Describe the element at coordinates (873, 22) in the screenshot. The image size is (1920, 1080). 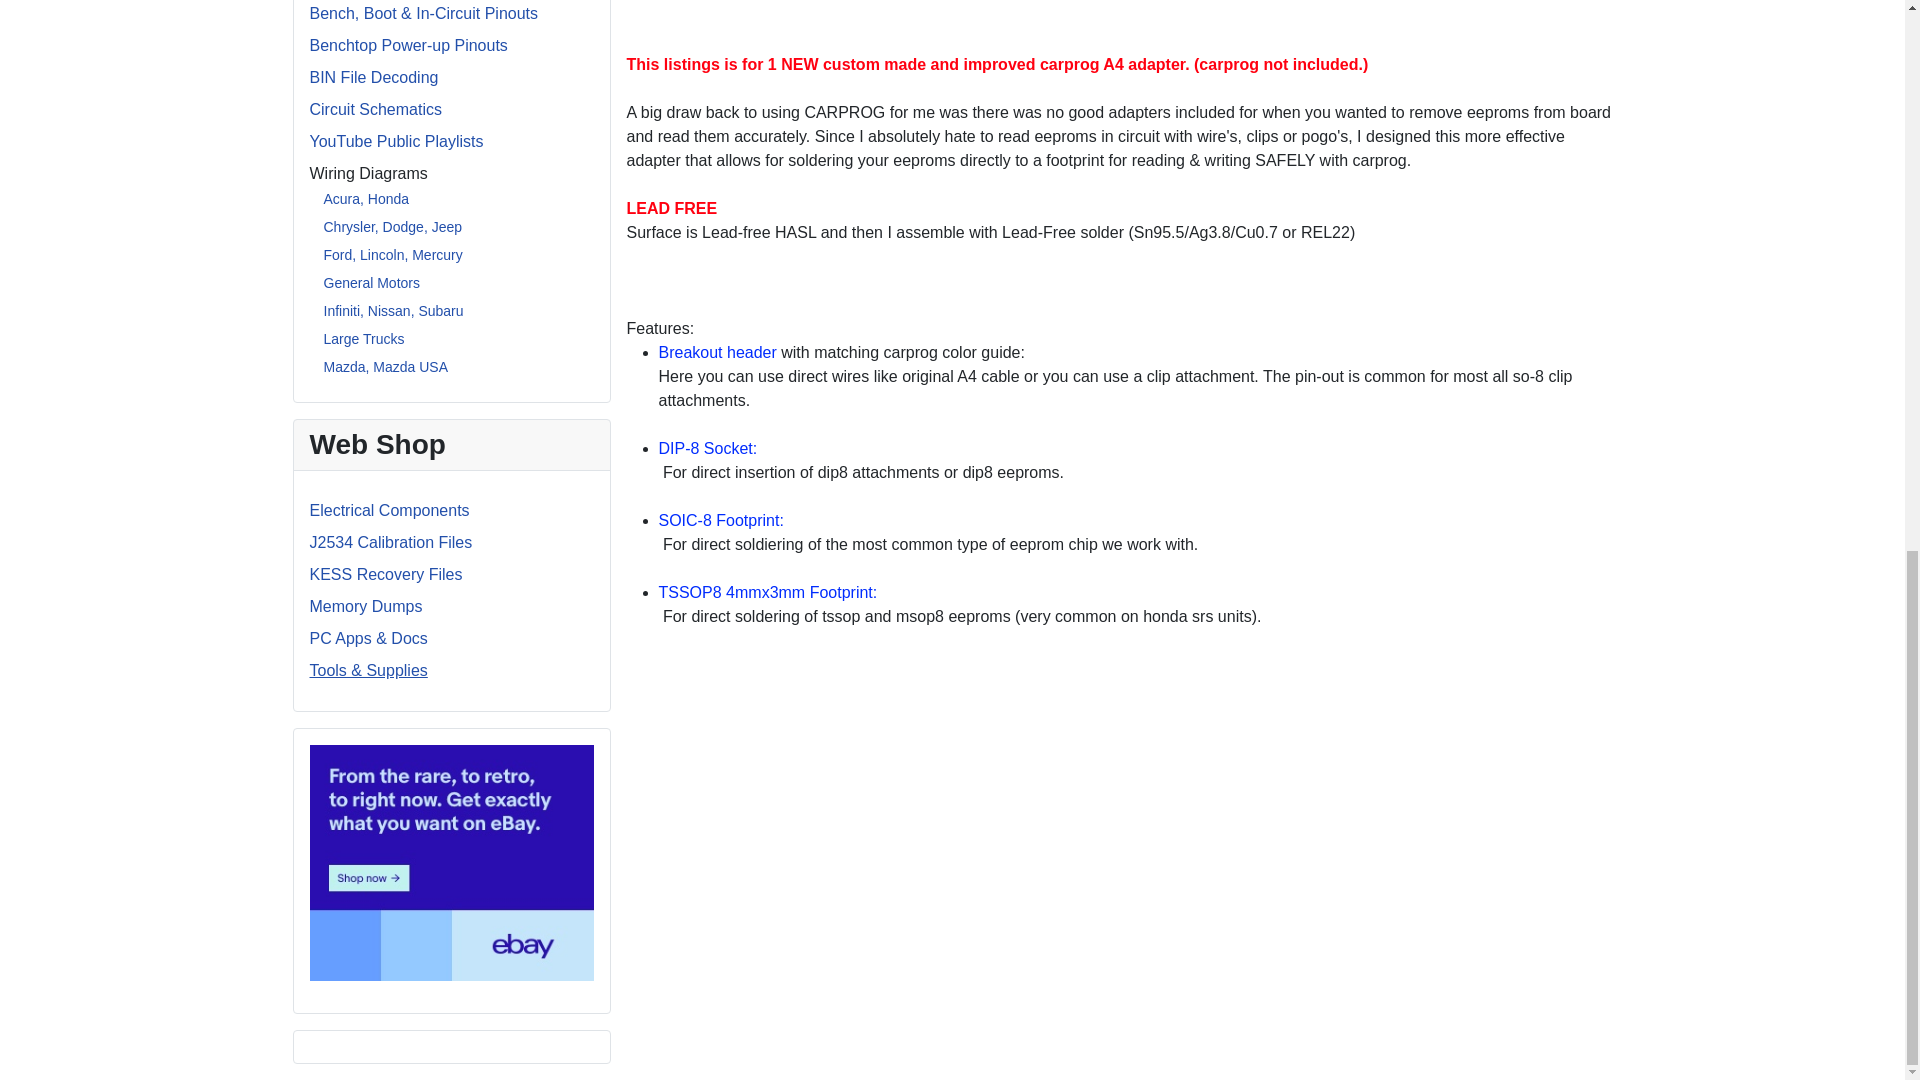
I see `CARPROG adapter A4 PLUS direct solder for eeprom` at that location.